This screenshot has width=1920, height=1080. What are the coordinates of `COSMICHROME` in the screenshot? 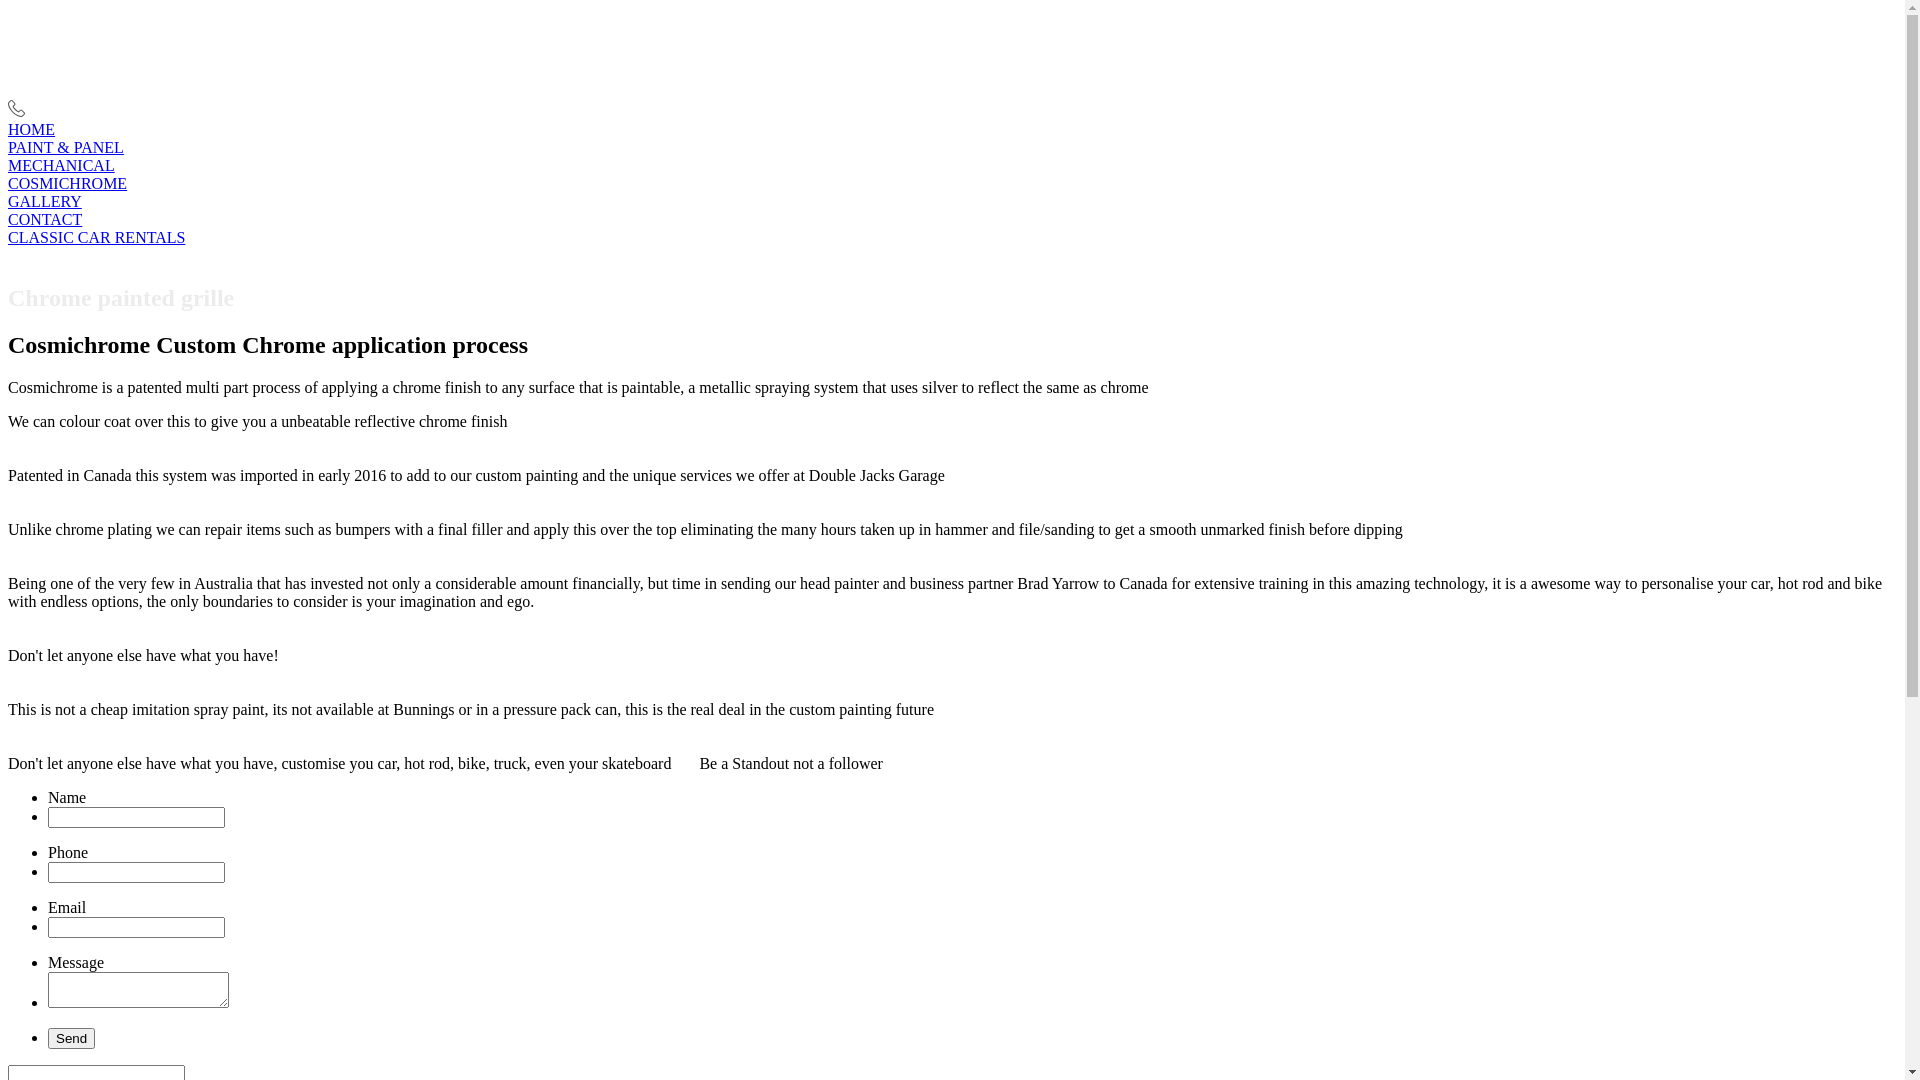 It's located at (952, 184).